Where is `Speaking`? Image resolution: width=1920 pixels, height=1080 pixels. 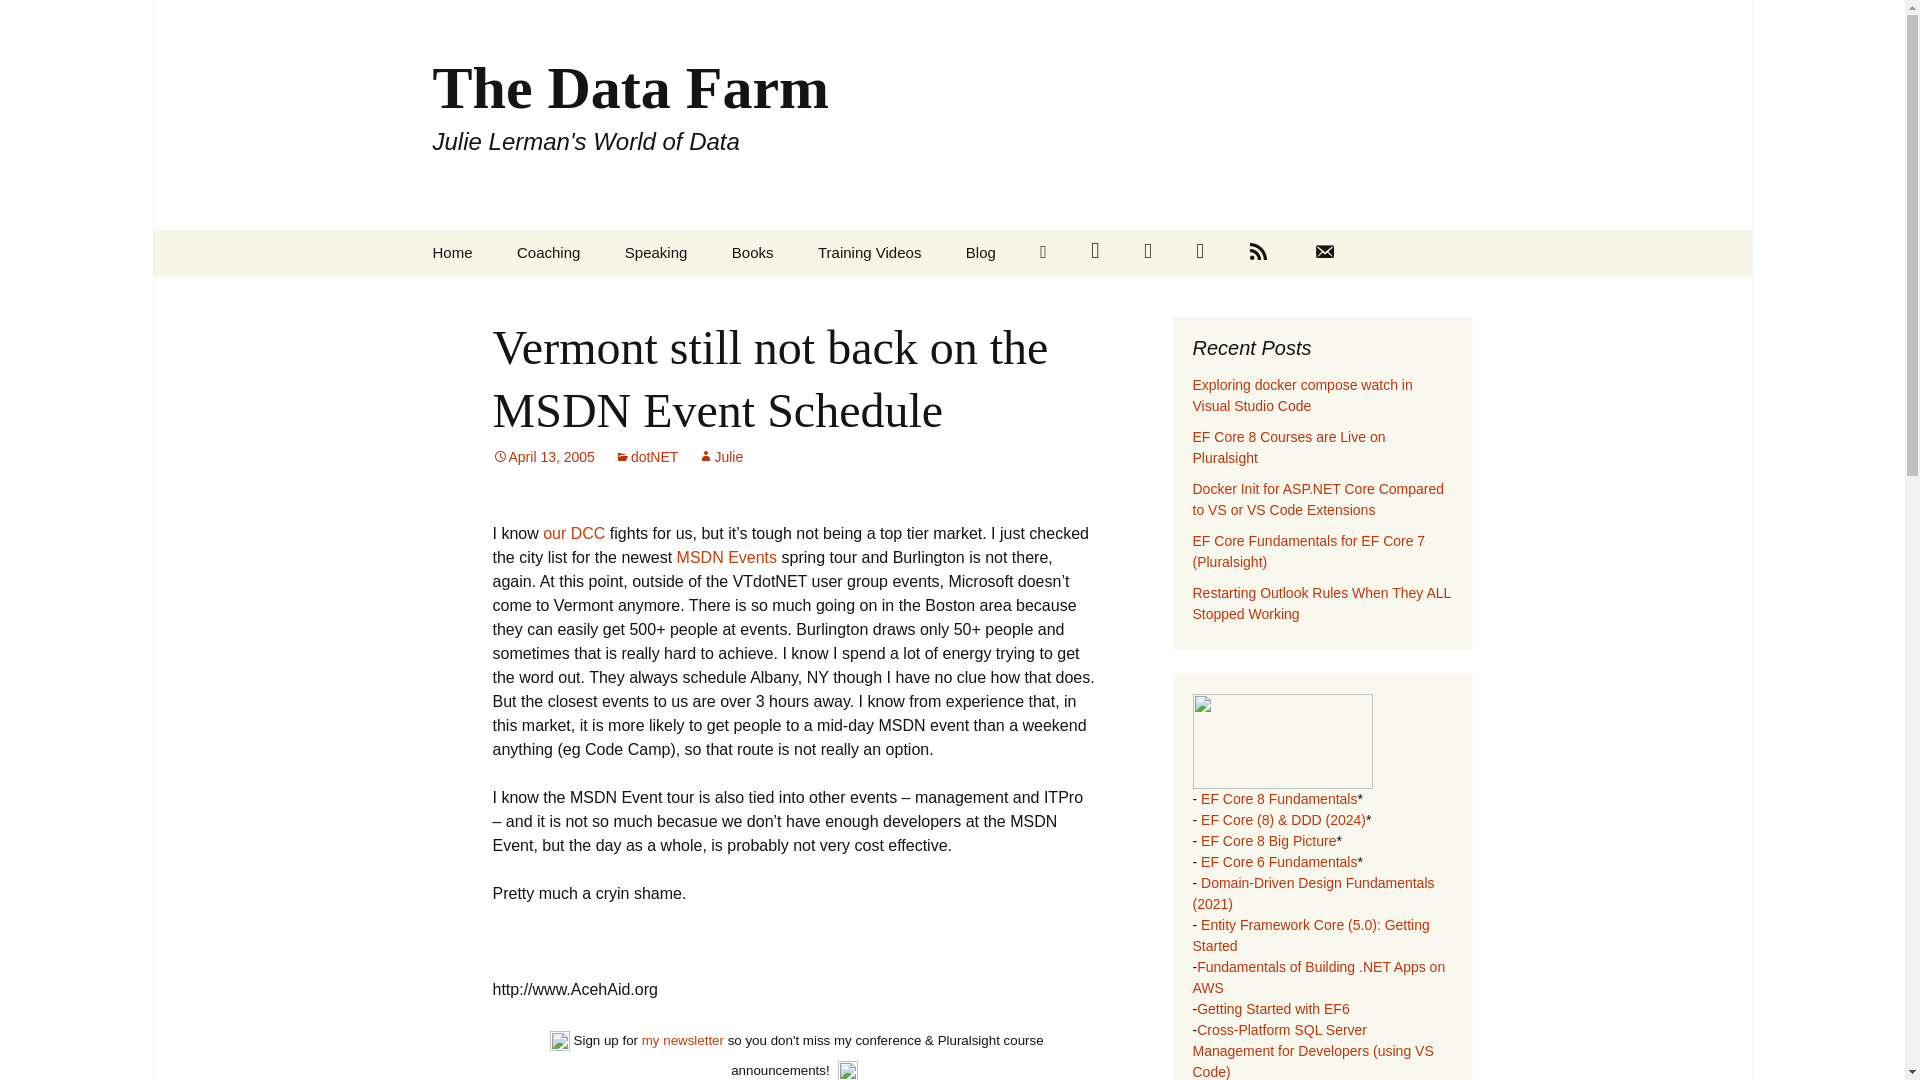
Speaking is located at coordinates (1302, 394).